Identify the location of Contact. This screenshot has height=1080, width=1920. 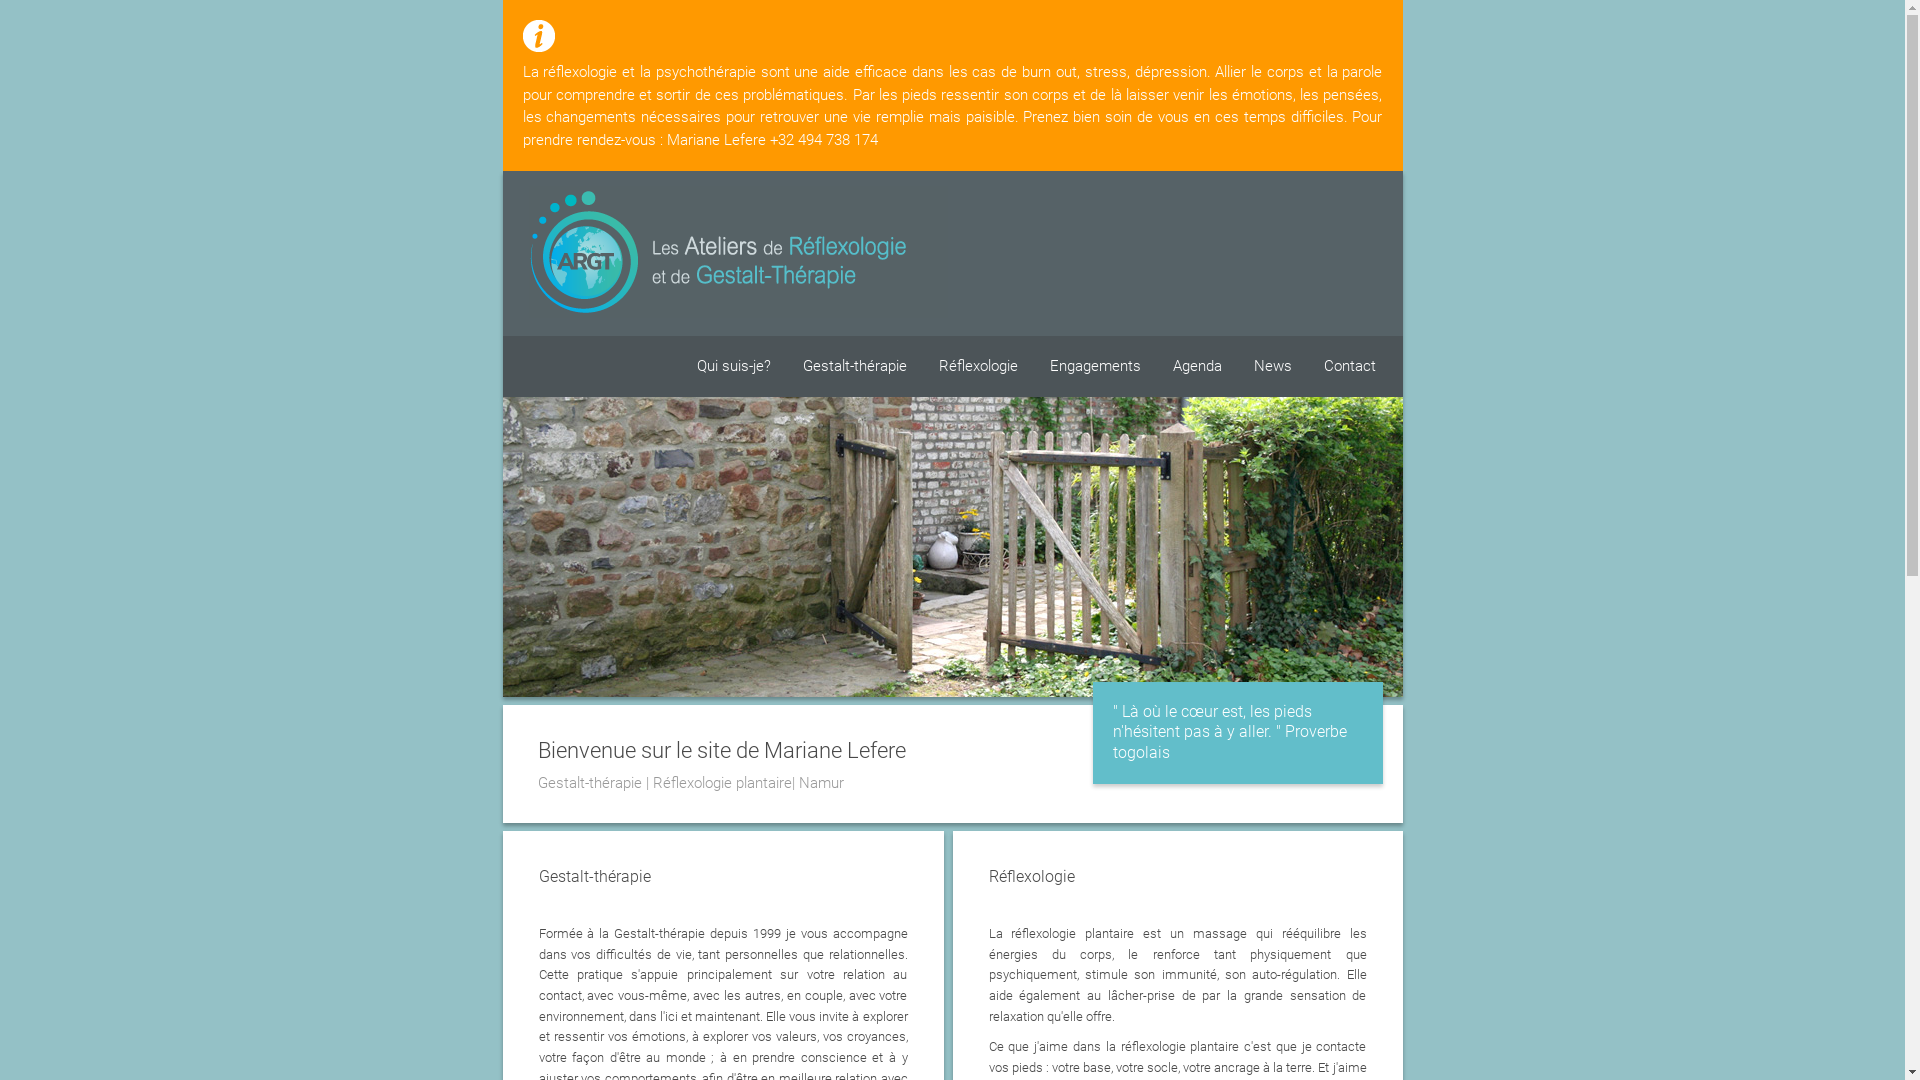
(1349, 366).